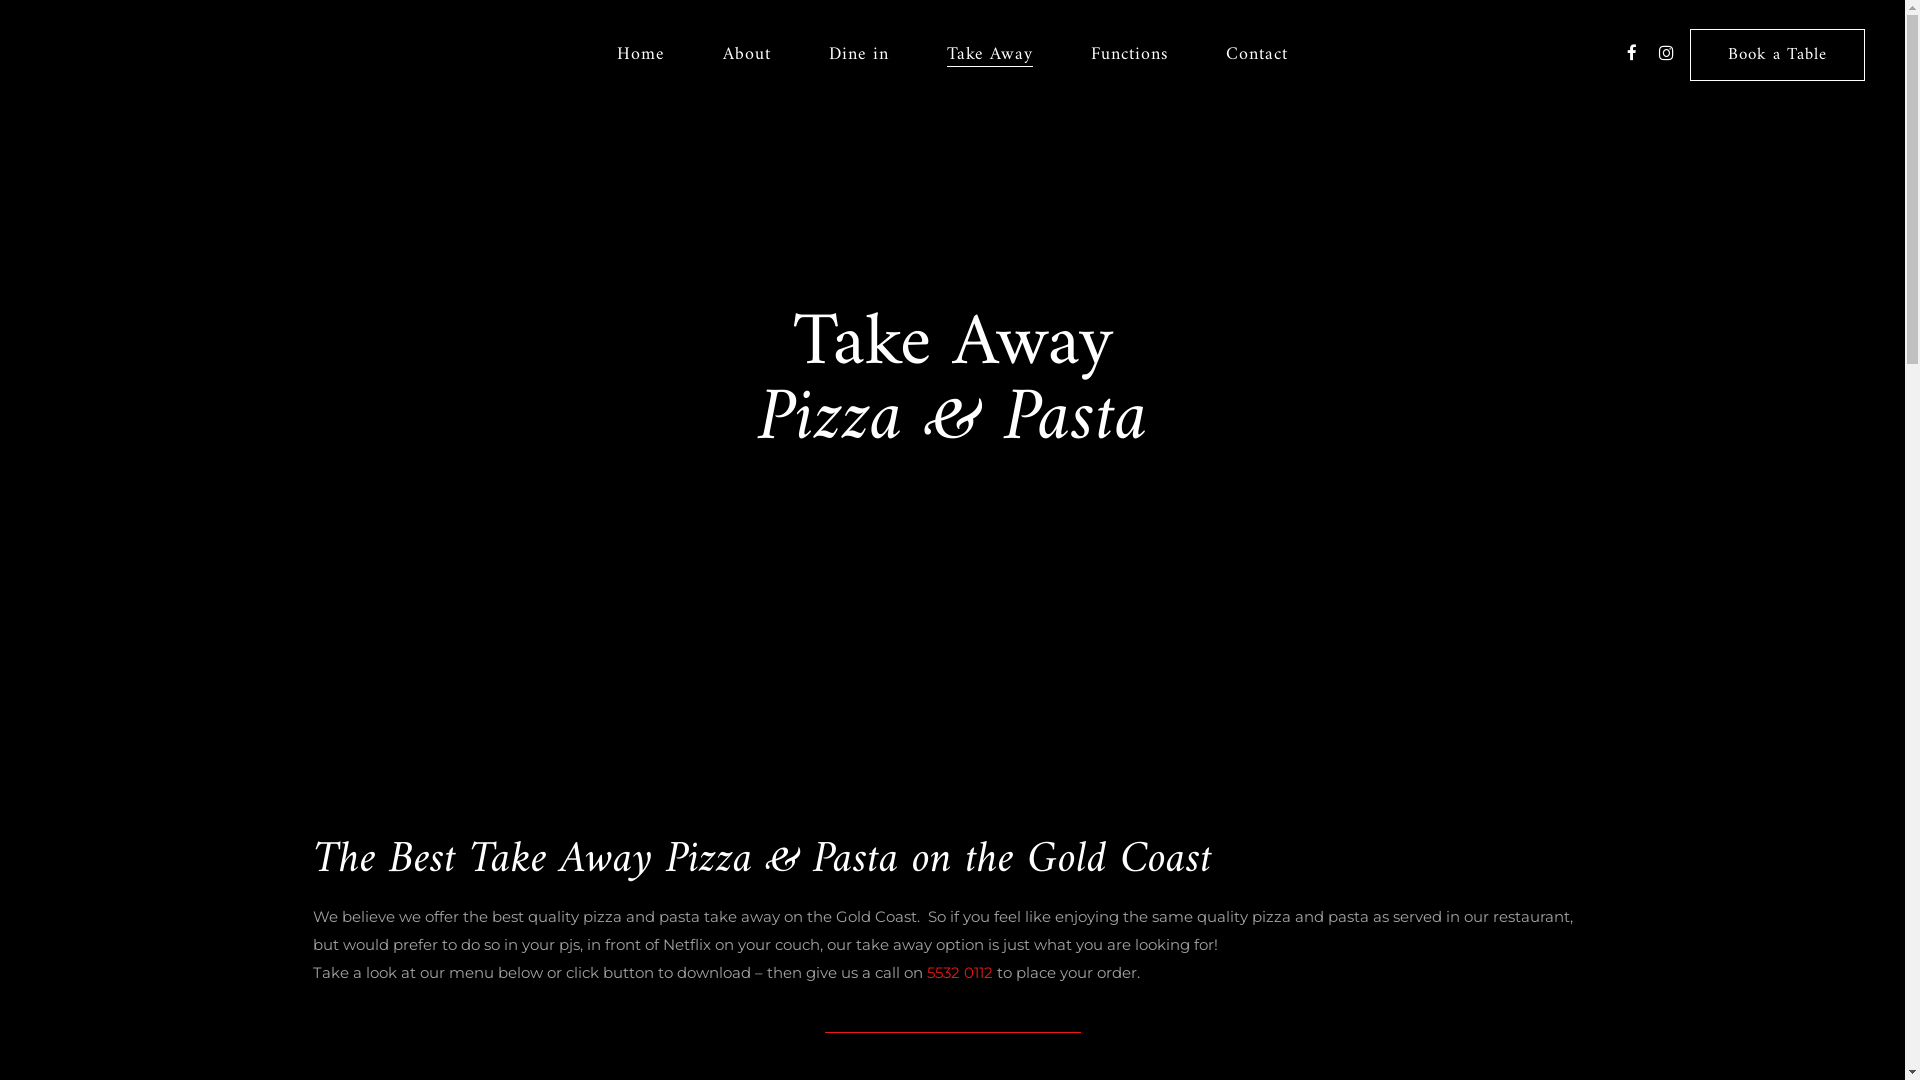 The height and width of the screenshot is (1080, 1920). I want to click on Dine in, so click(859, 55).